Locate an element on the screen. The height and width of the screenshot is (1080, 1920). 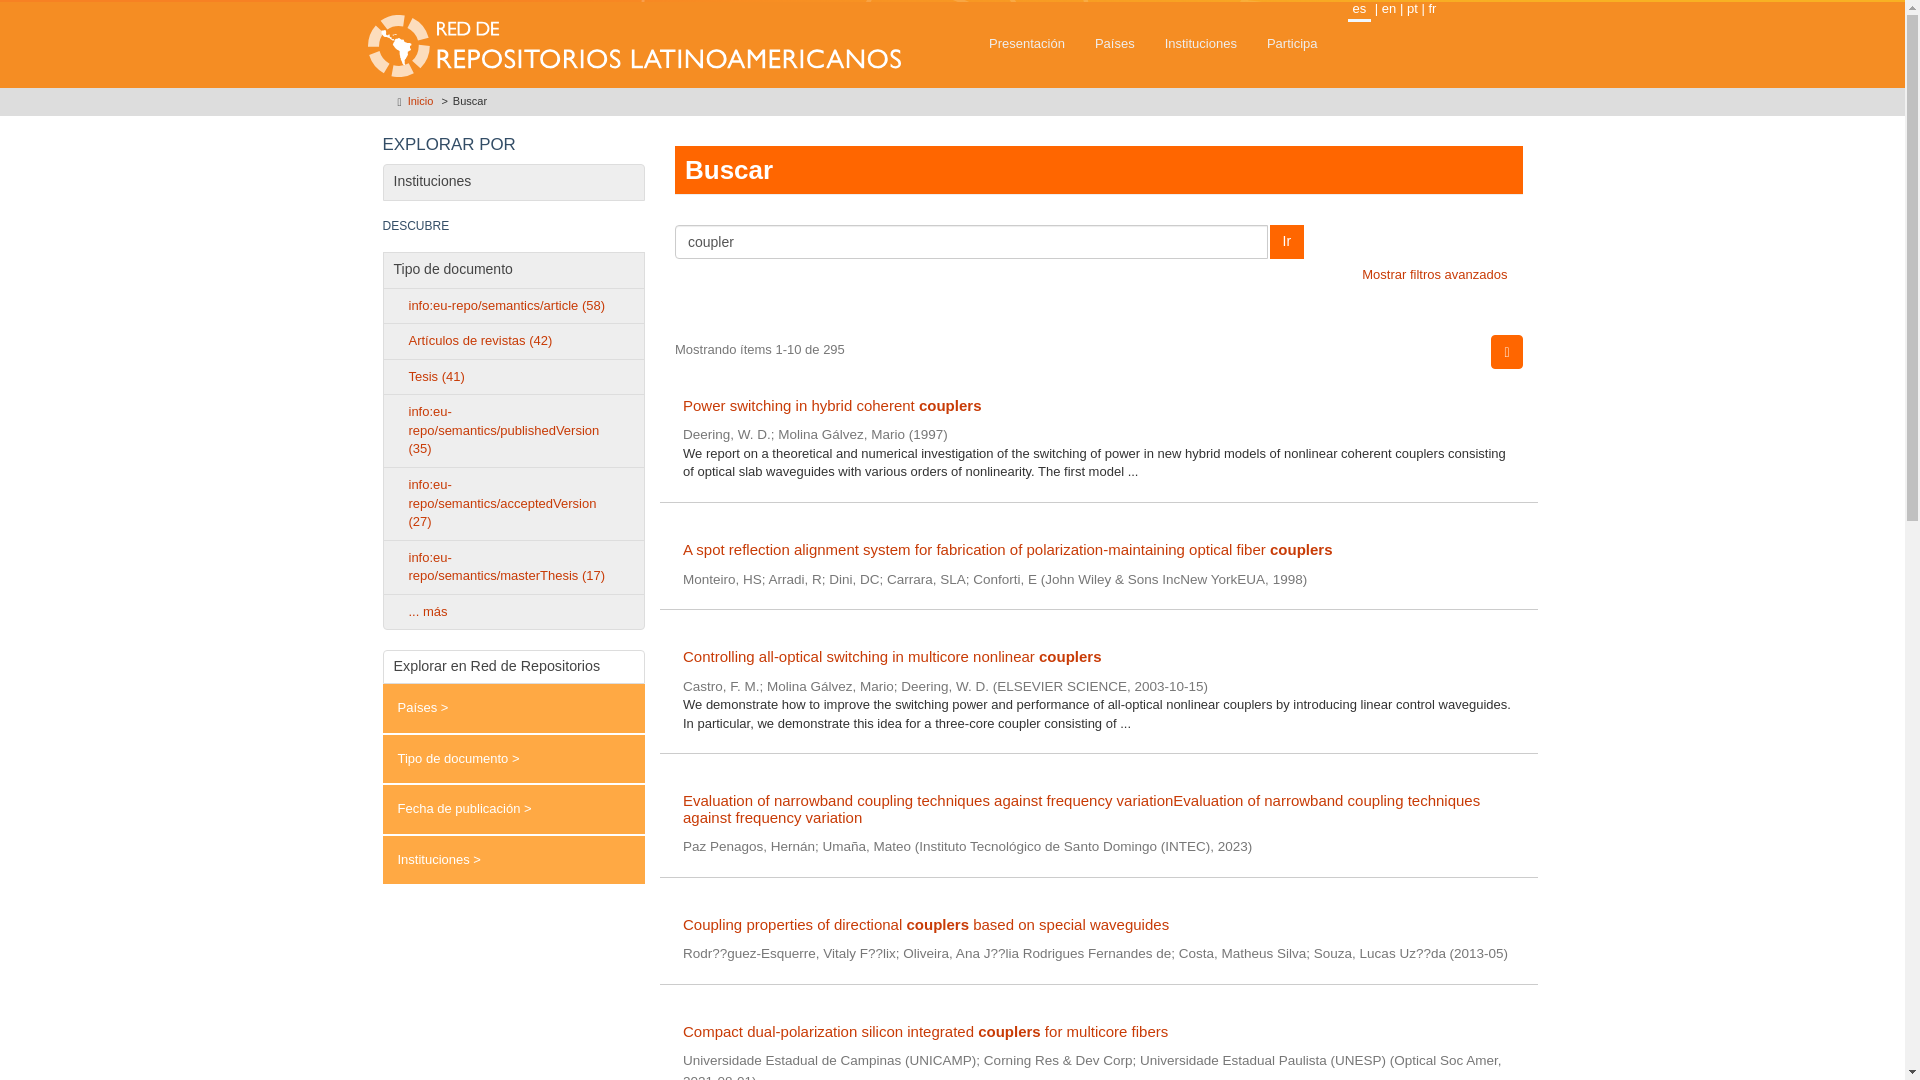
Inicio is located at coordinates (420, 100).